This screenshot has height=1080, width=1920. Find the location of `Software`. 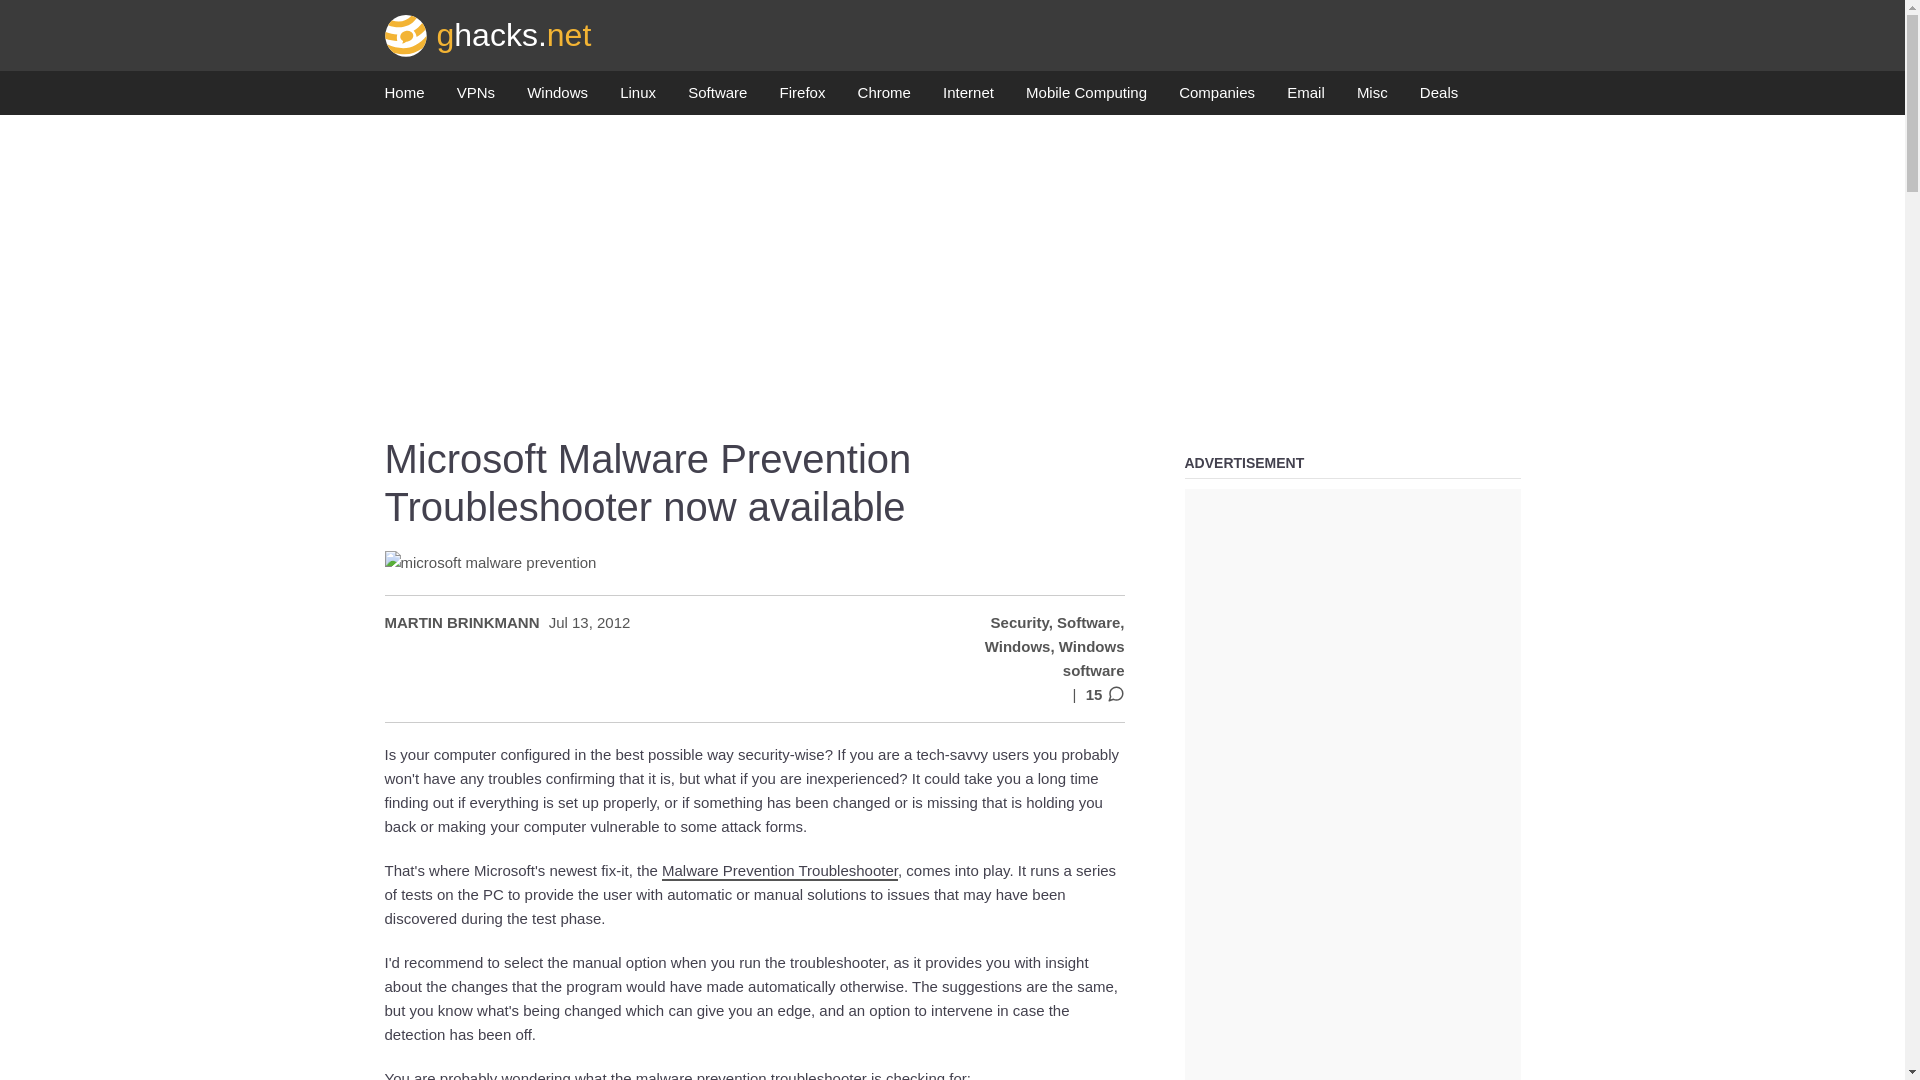

Software is located at coordinates (716, 98).